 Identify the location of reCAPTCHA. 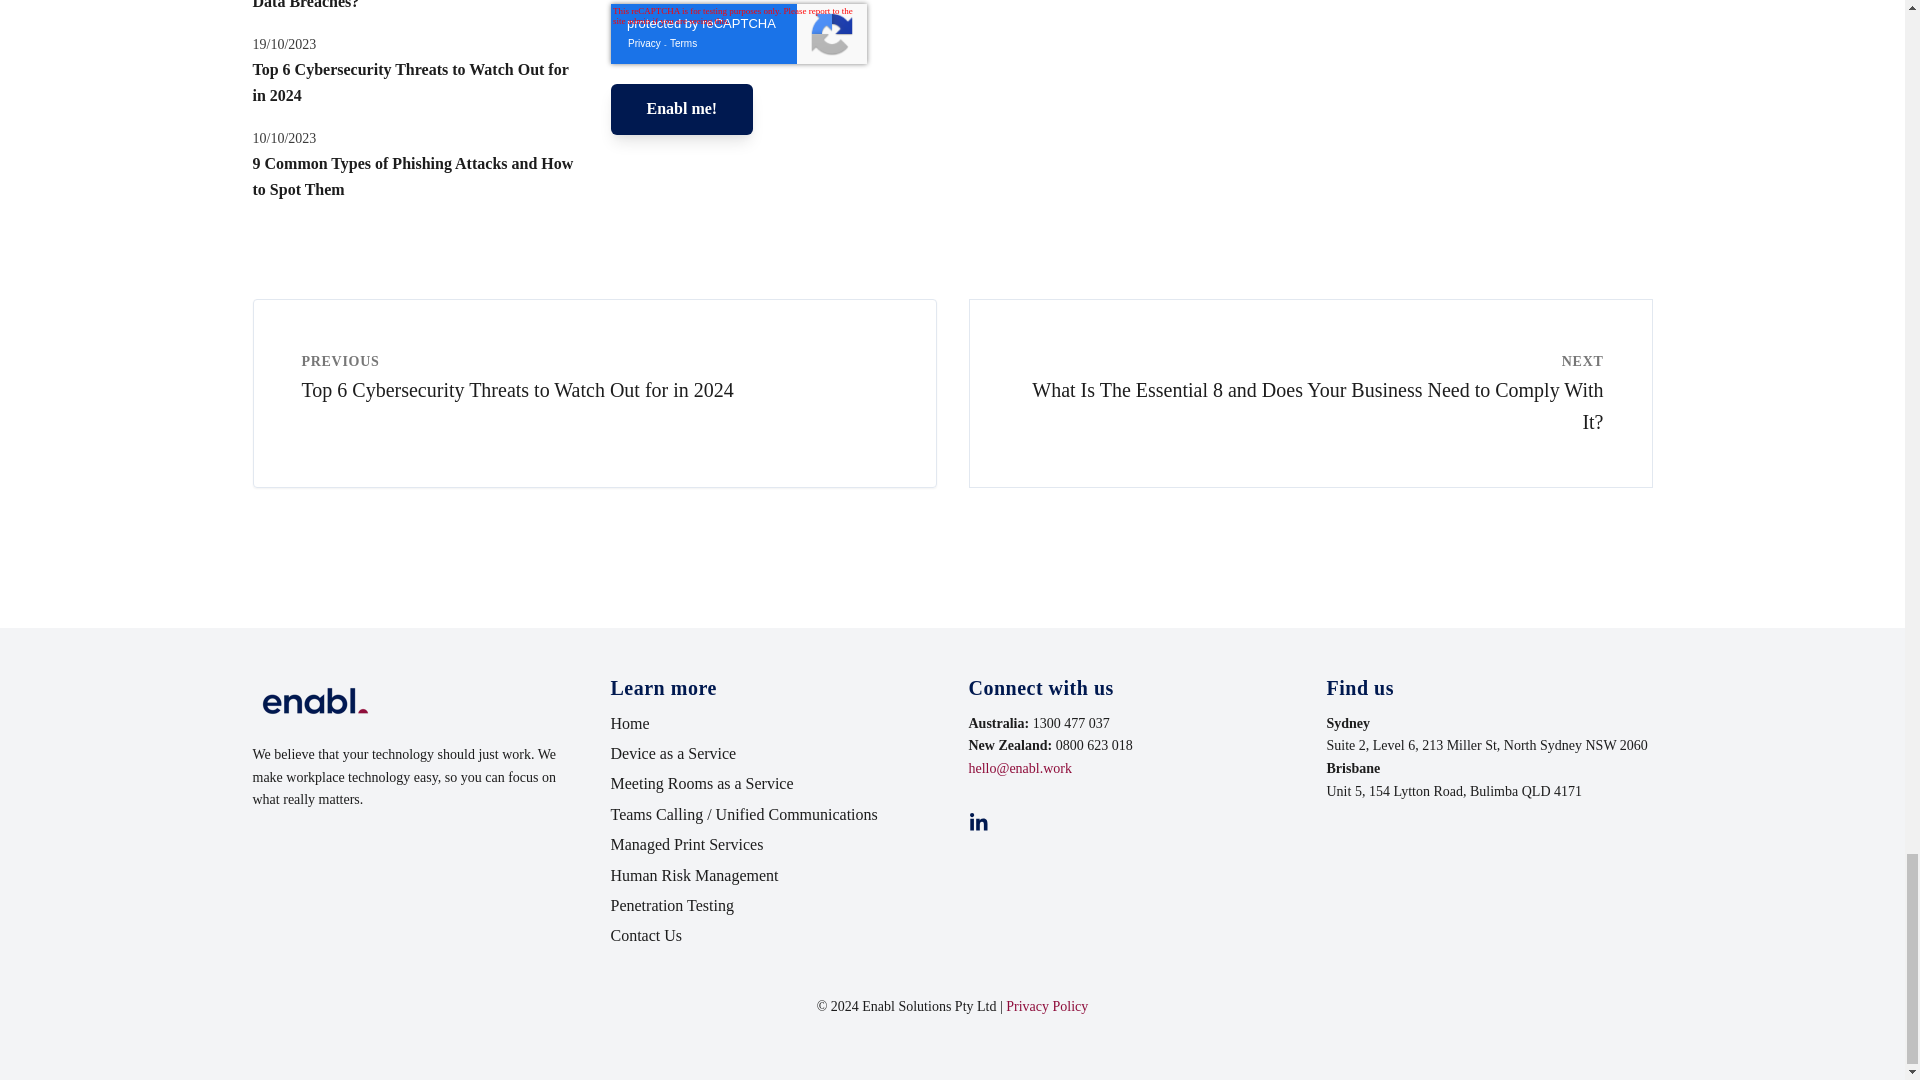
(738, 34).